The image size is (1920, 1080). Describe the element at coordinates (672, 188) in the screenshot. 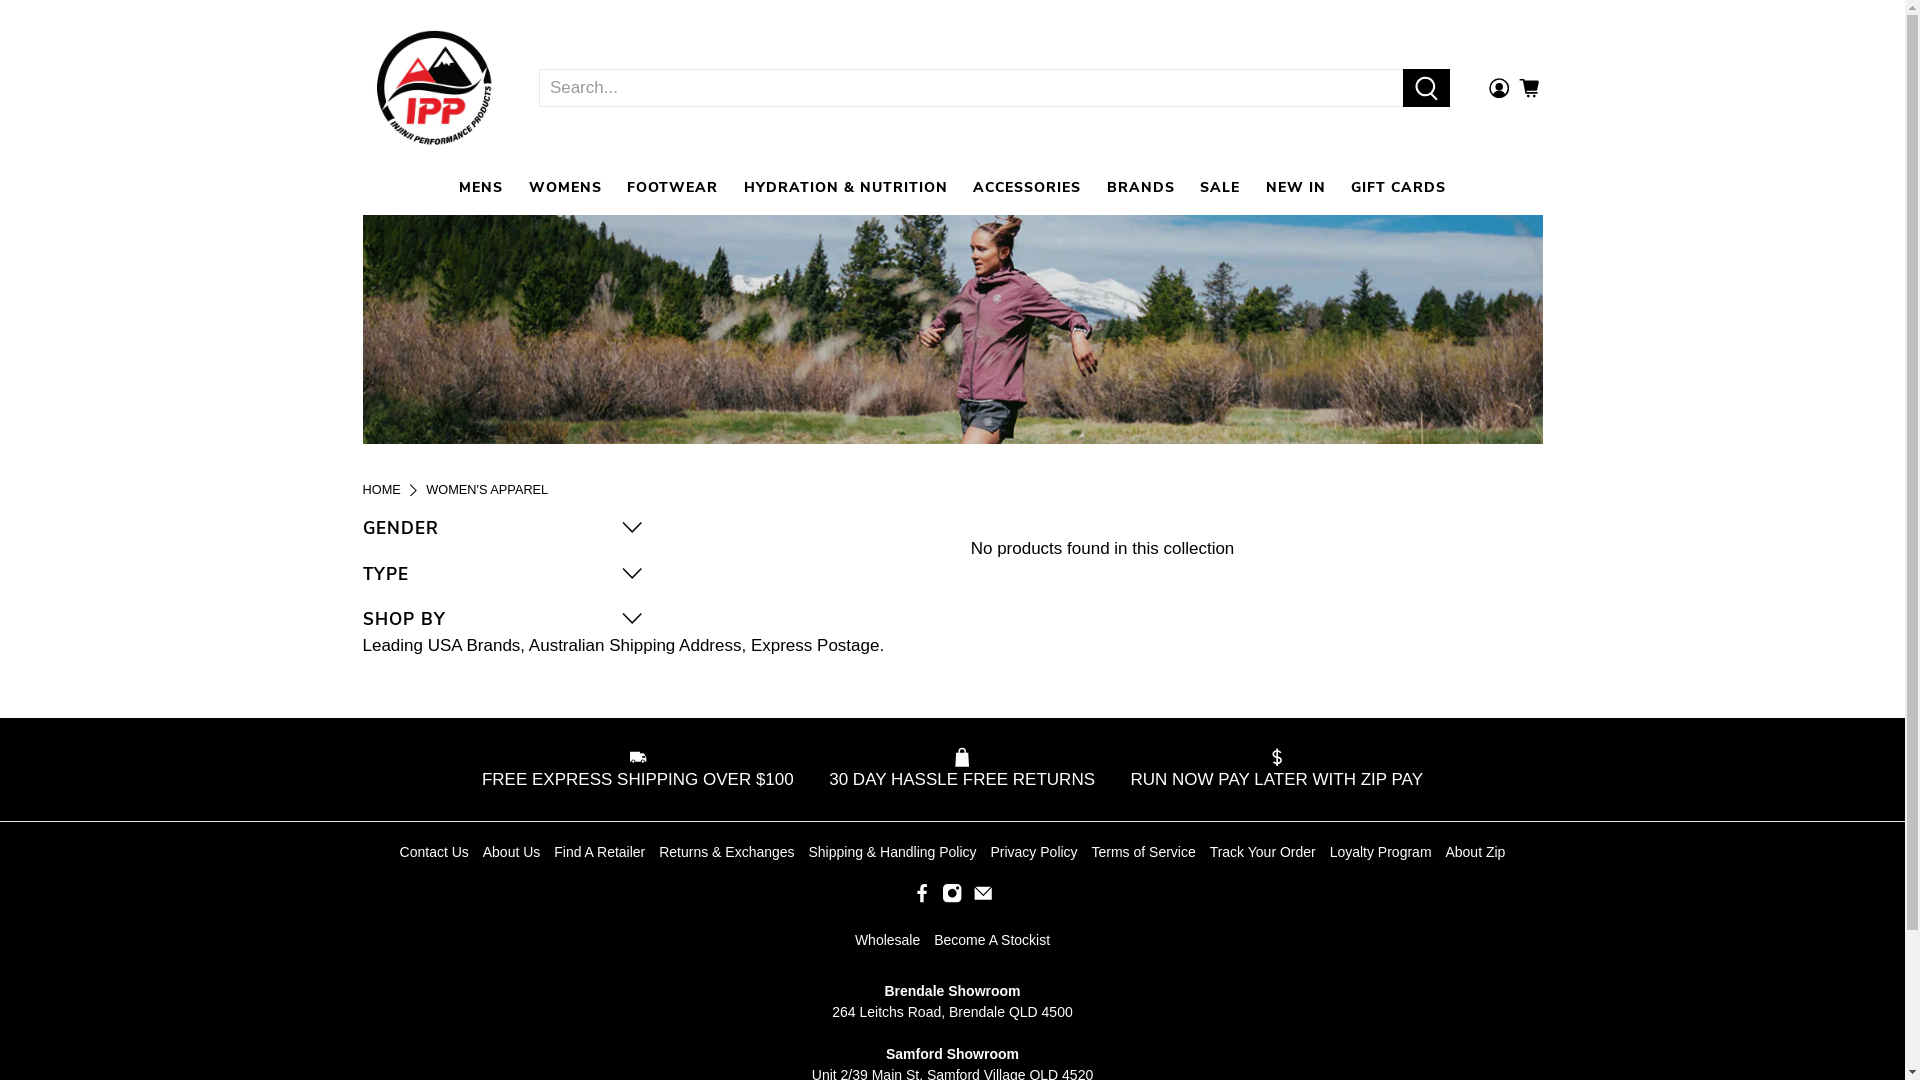

I see `FOOTWEAR` at that location.